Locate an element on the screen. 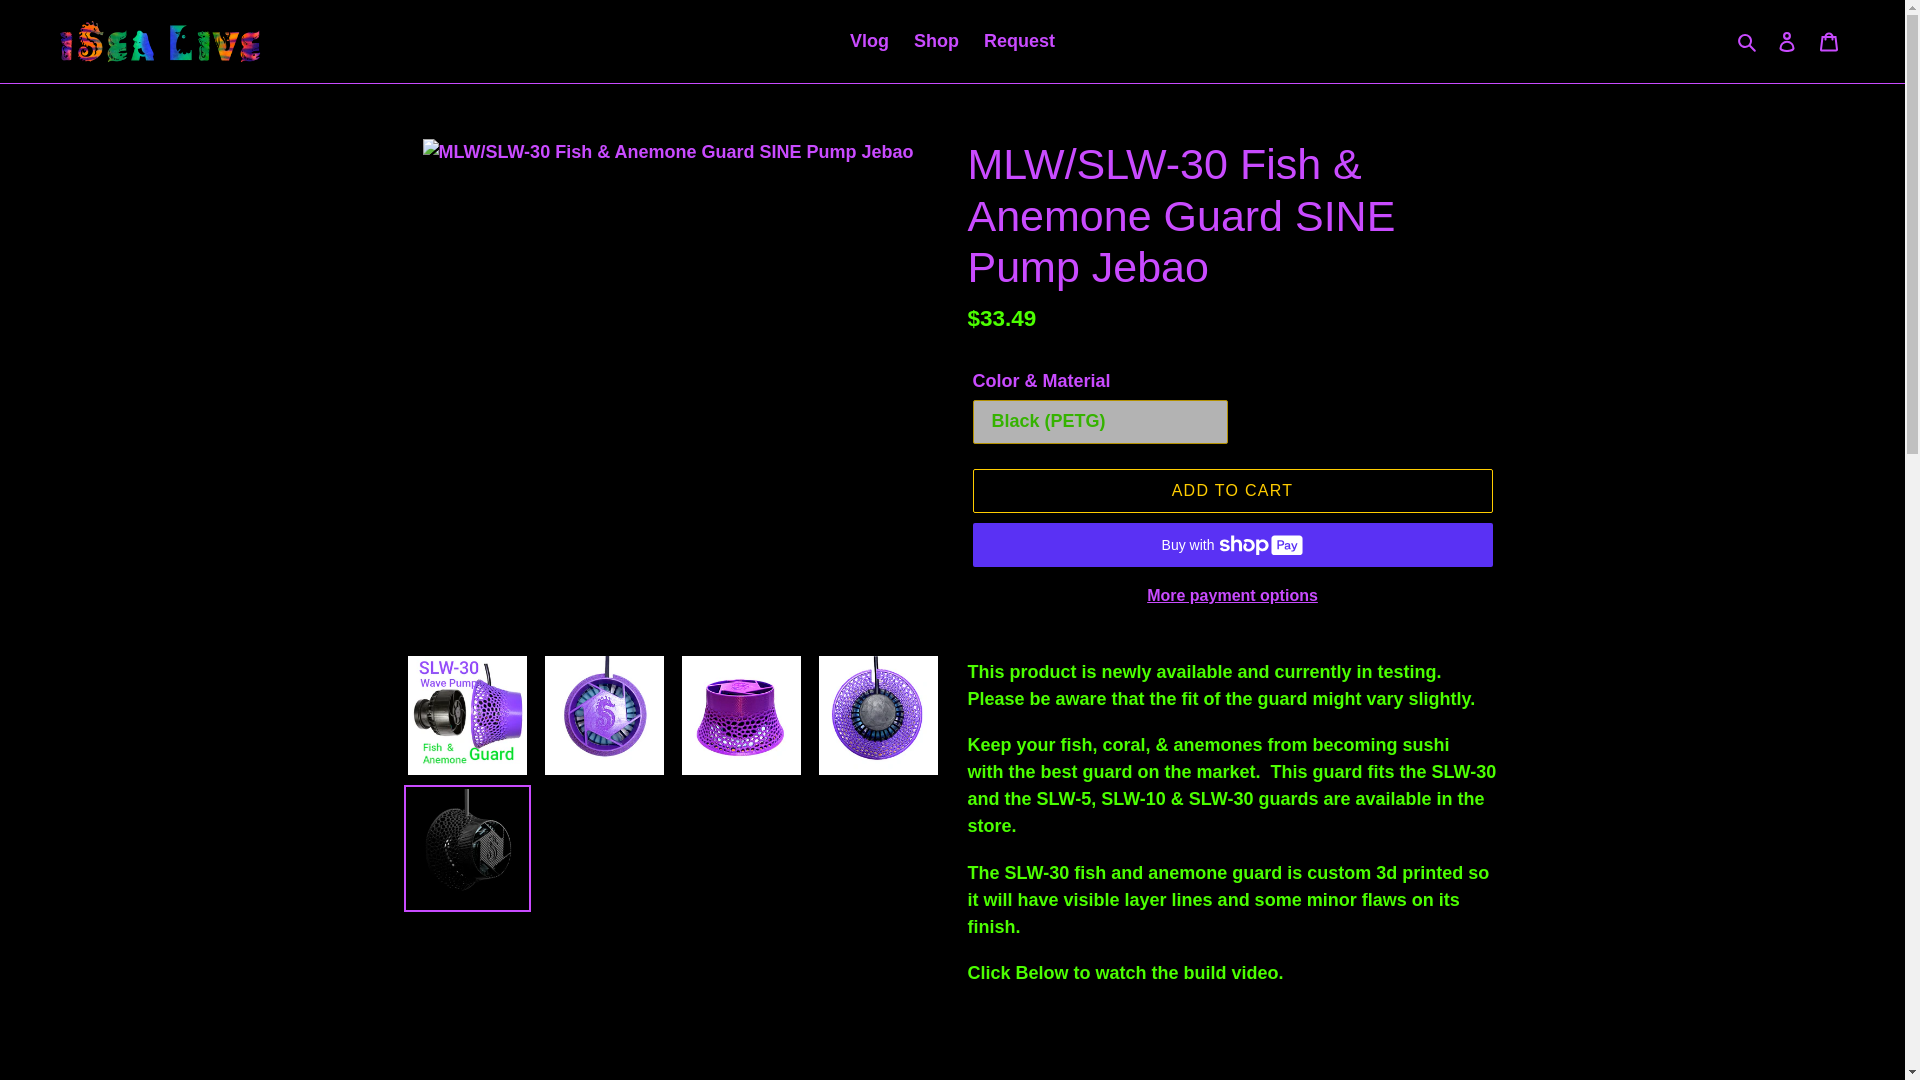  Vlog is located at coordinates (869, 41).